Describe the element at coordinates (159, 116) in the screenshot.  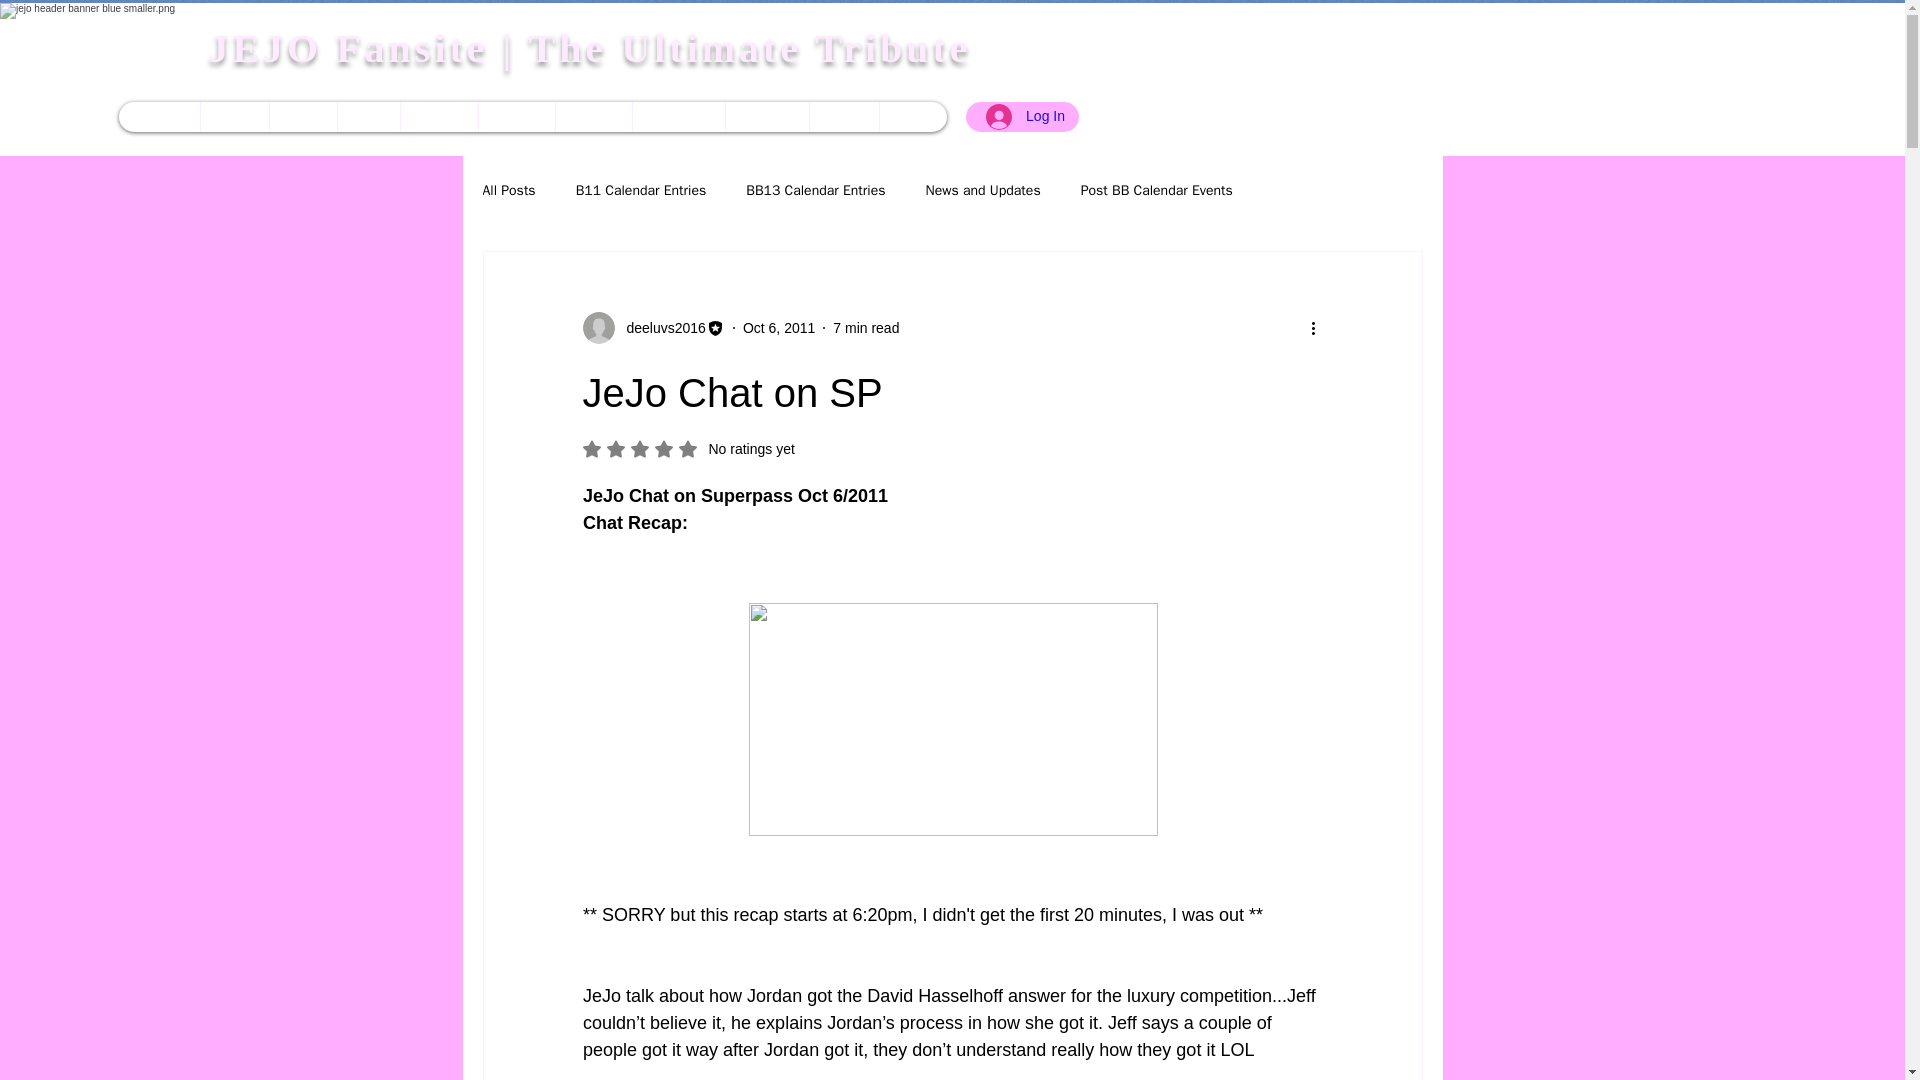
I see `Links` at that location.